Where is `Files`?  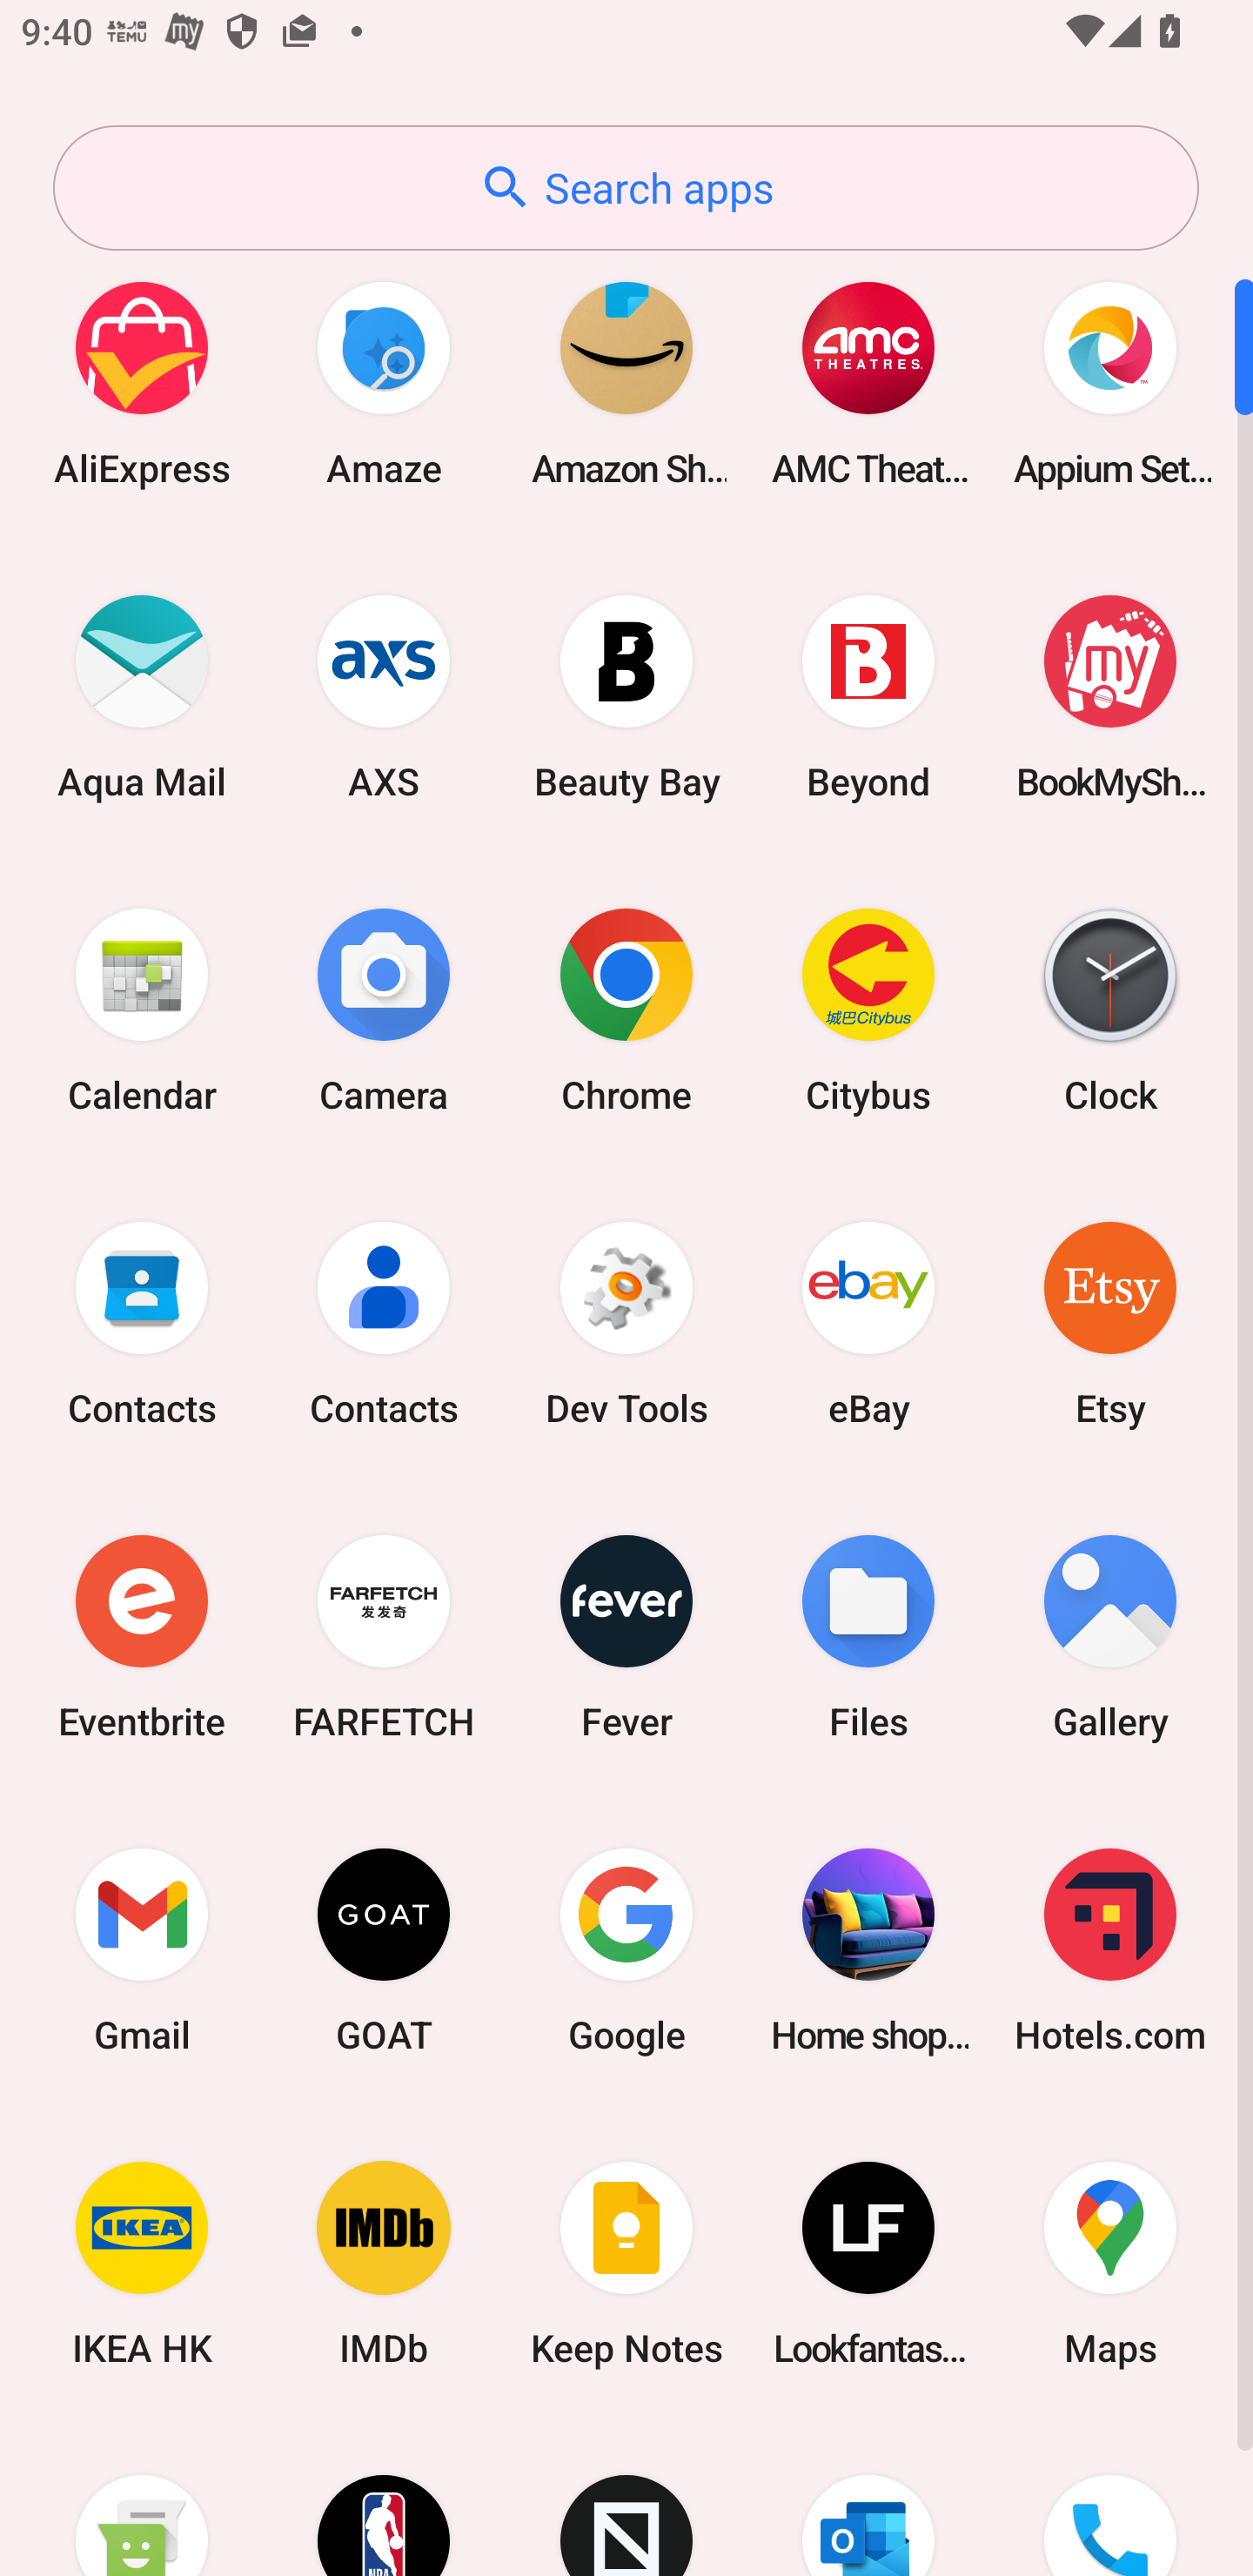
Files is located at coordinates (868, 1636).